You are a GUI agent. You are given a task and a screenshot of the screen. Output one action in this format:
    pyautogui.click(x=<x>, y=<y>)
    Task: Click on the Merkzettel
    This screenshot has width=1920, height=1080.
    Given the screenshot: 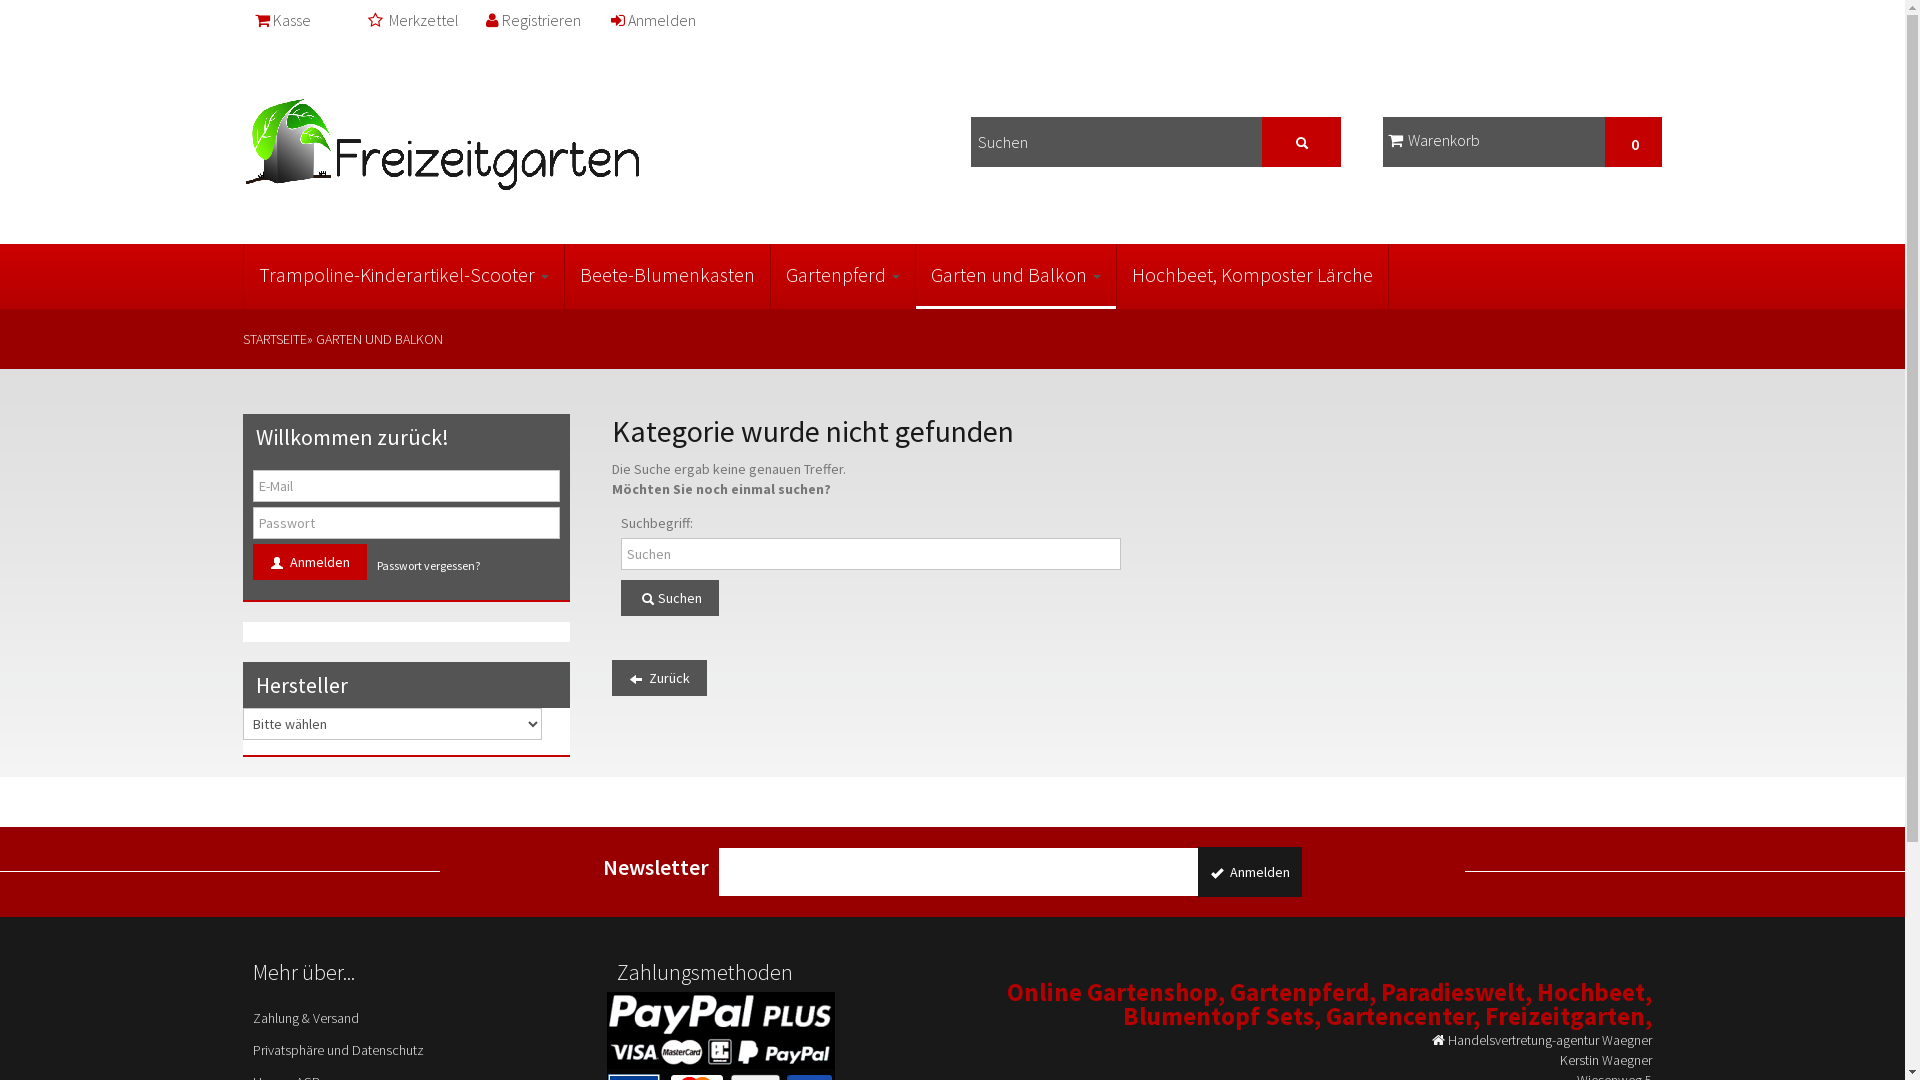 What is the action you would take?
    pyautogui.click(x=415, y=28)
    